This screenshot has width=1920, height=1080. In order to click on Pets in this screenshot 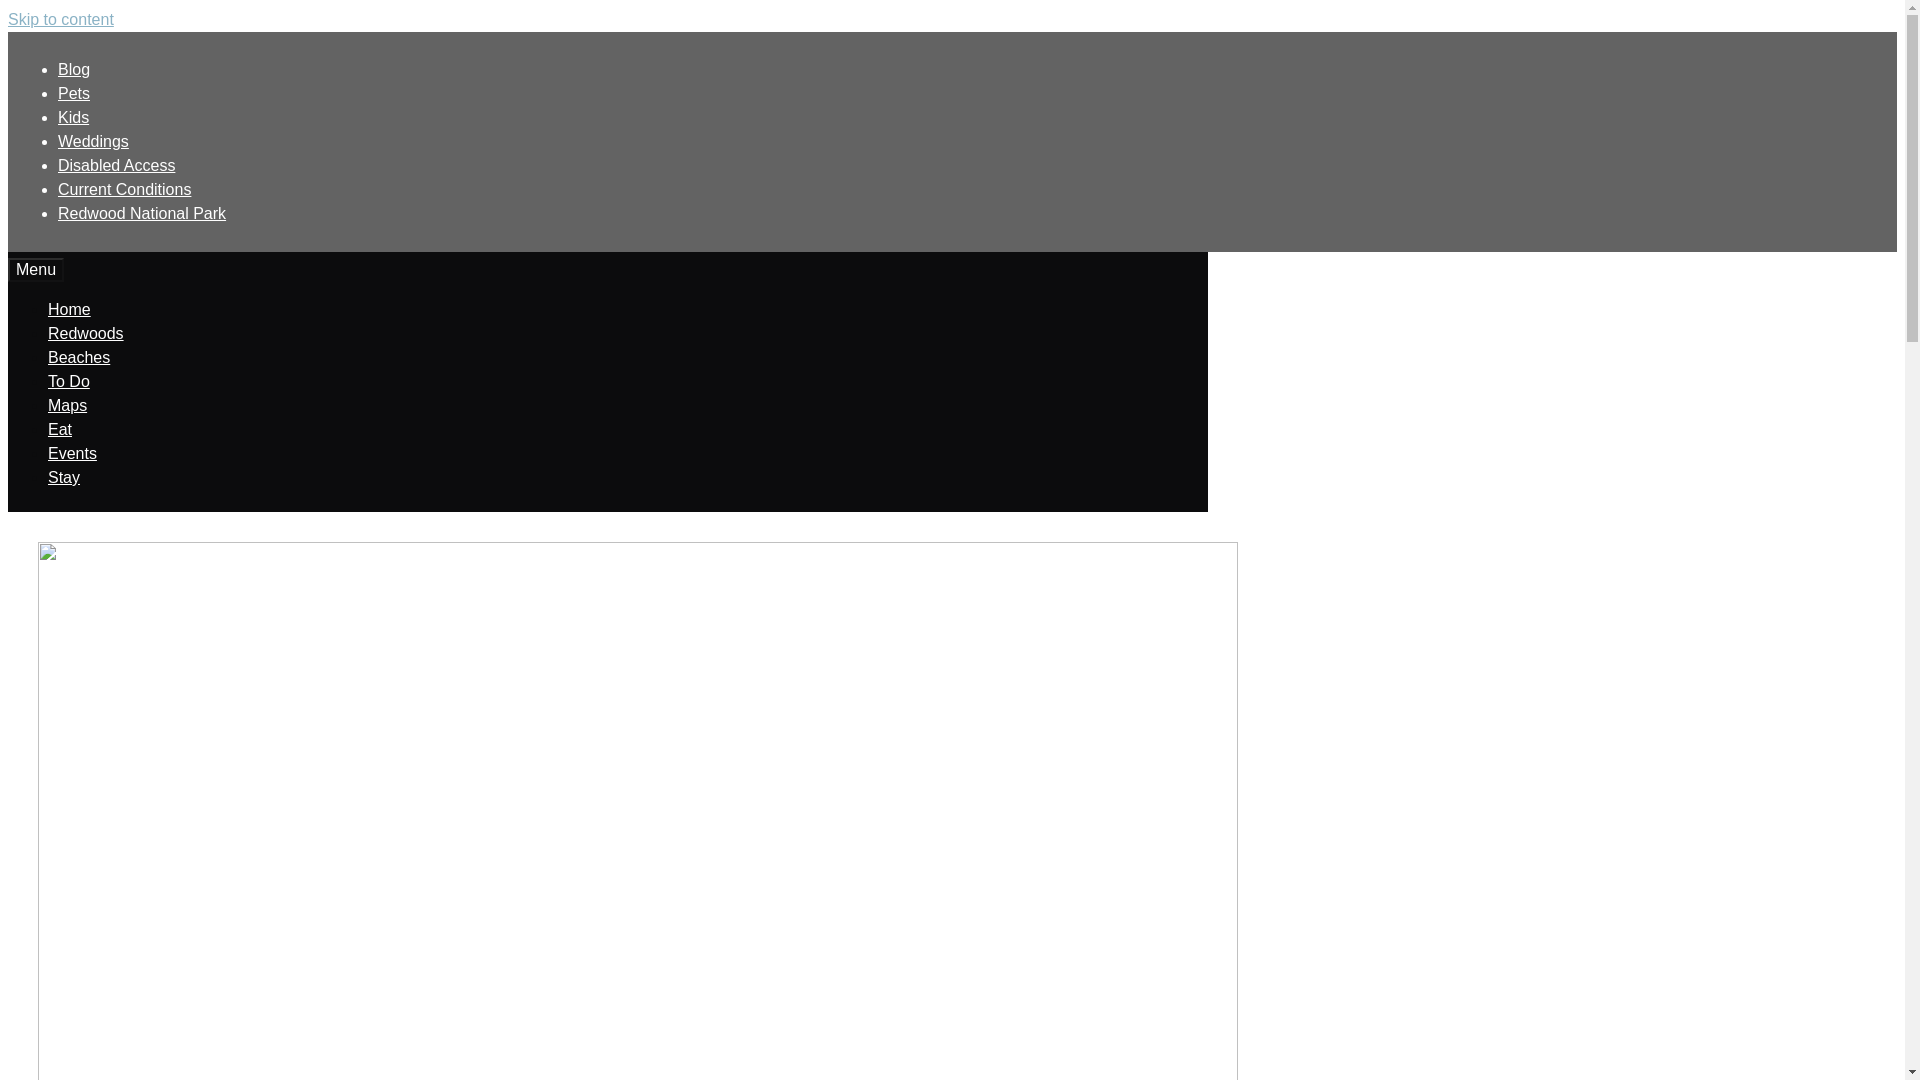, I will do `click(74, 93)`.